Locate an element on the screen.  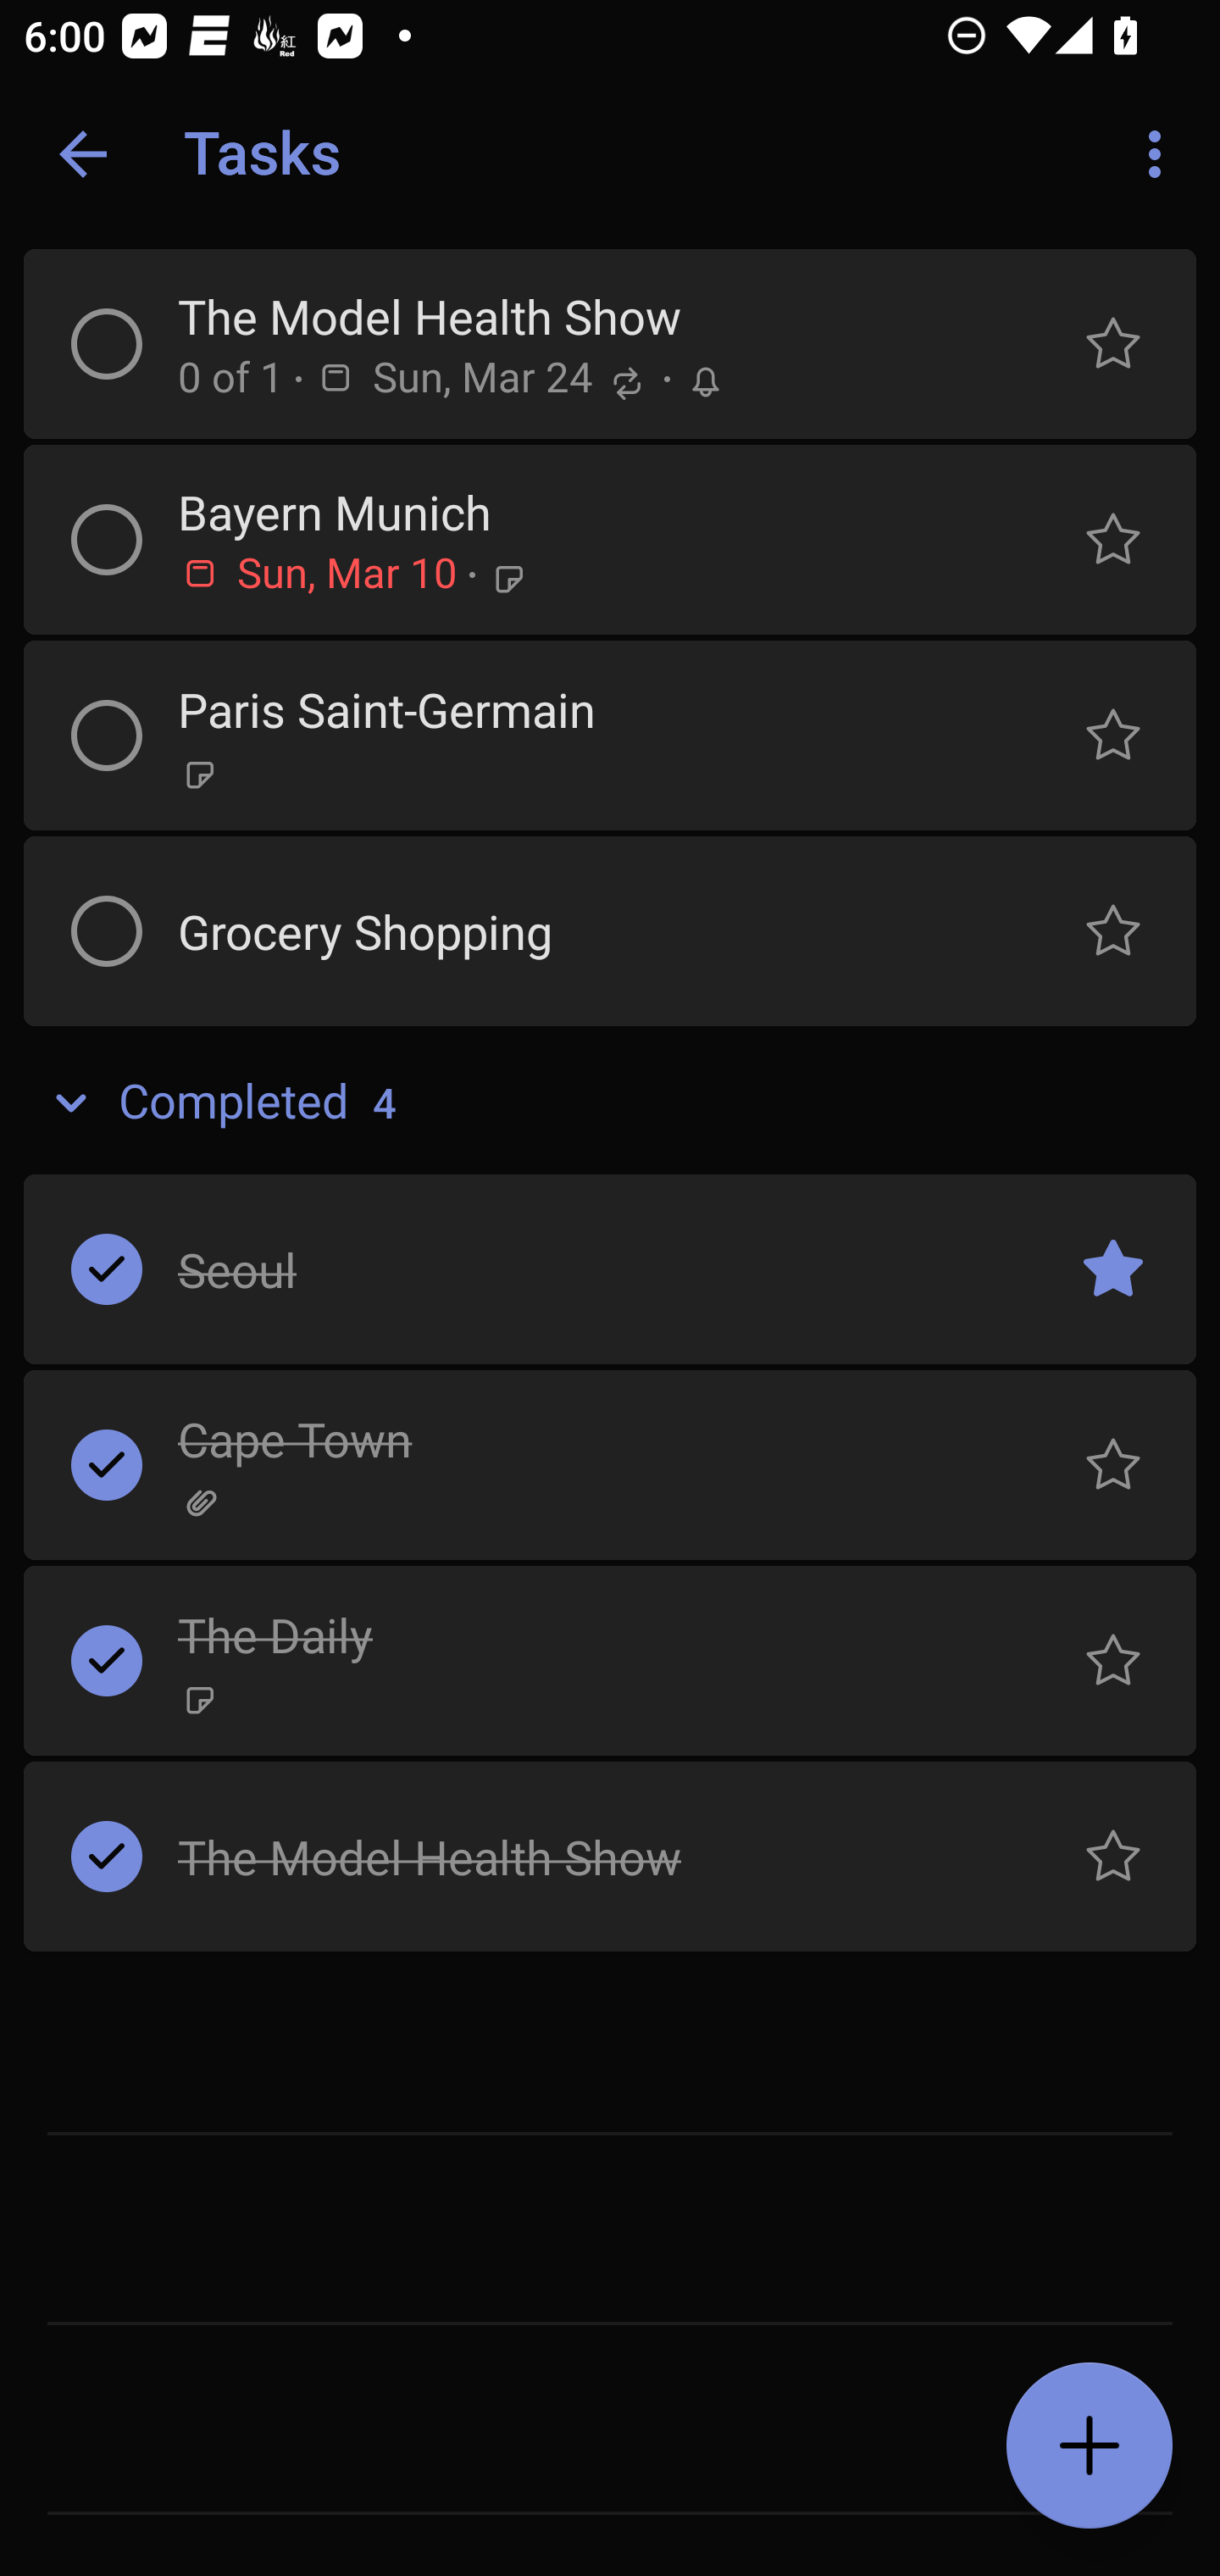
Completed task The Model Health Show, Button is located at coordinates (107, 1856).